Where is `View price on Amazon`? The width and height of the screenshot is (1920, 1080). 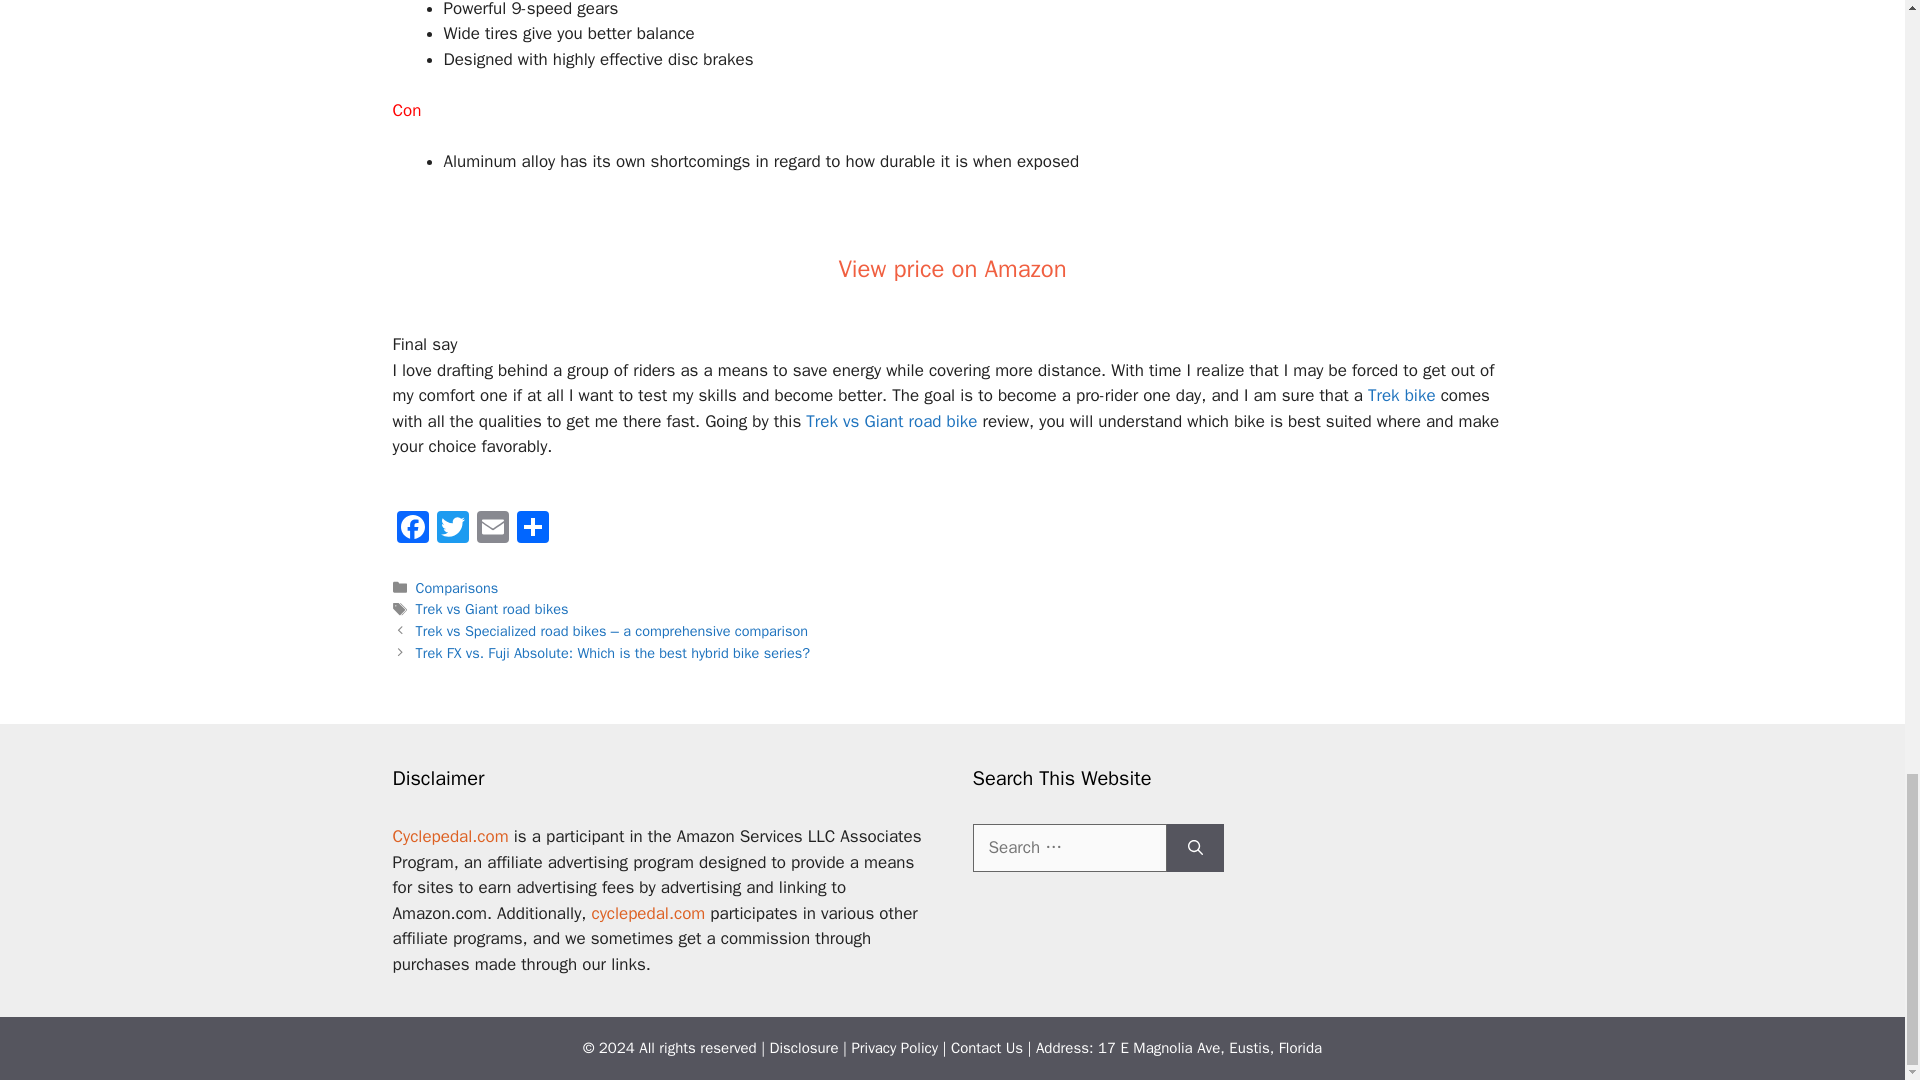
View price on Amazon is located at coordinates (951, 268).